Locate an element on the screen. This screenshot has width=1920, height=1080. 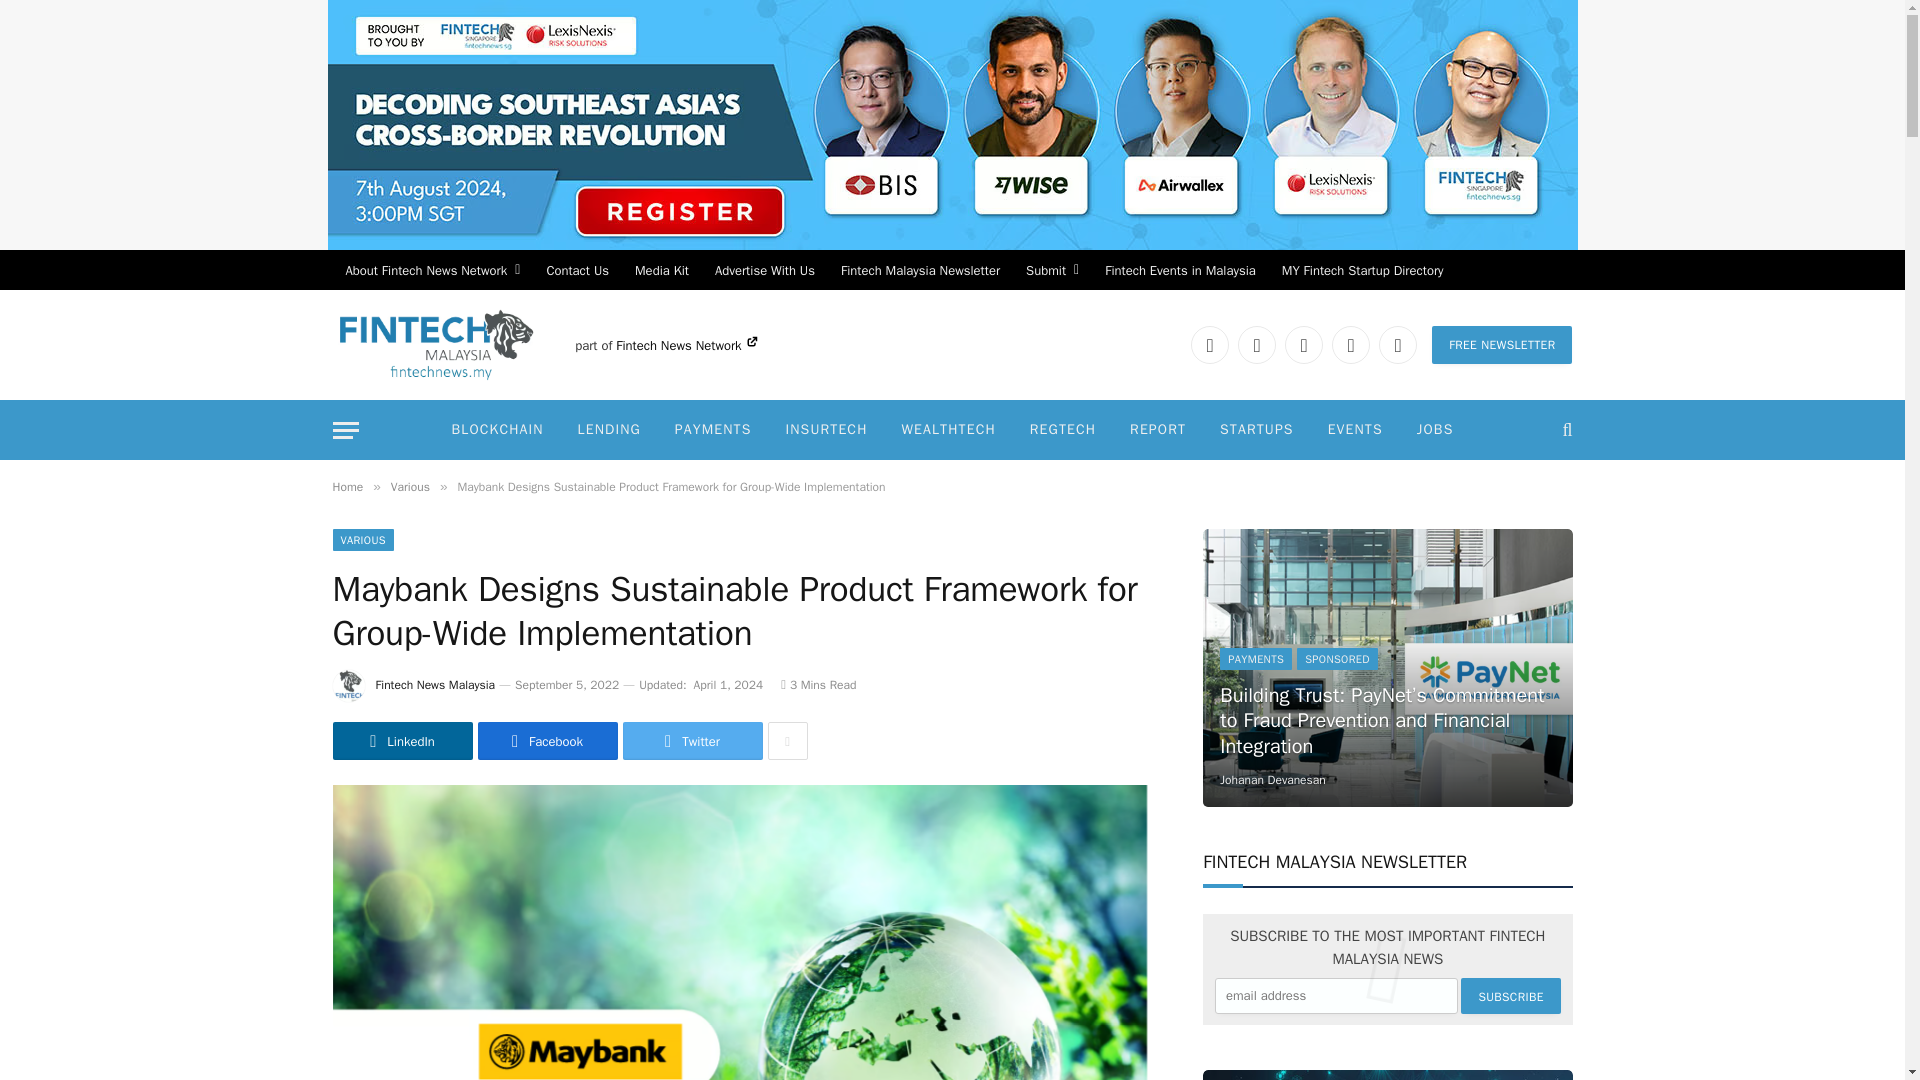
Media Kit is located at coordinates (662, 270).